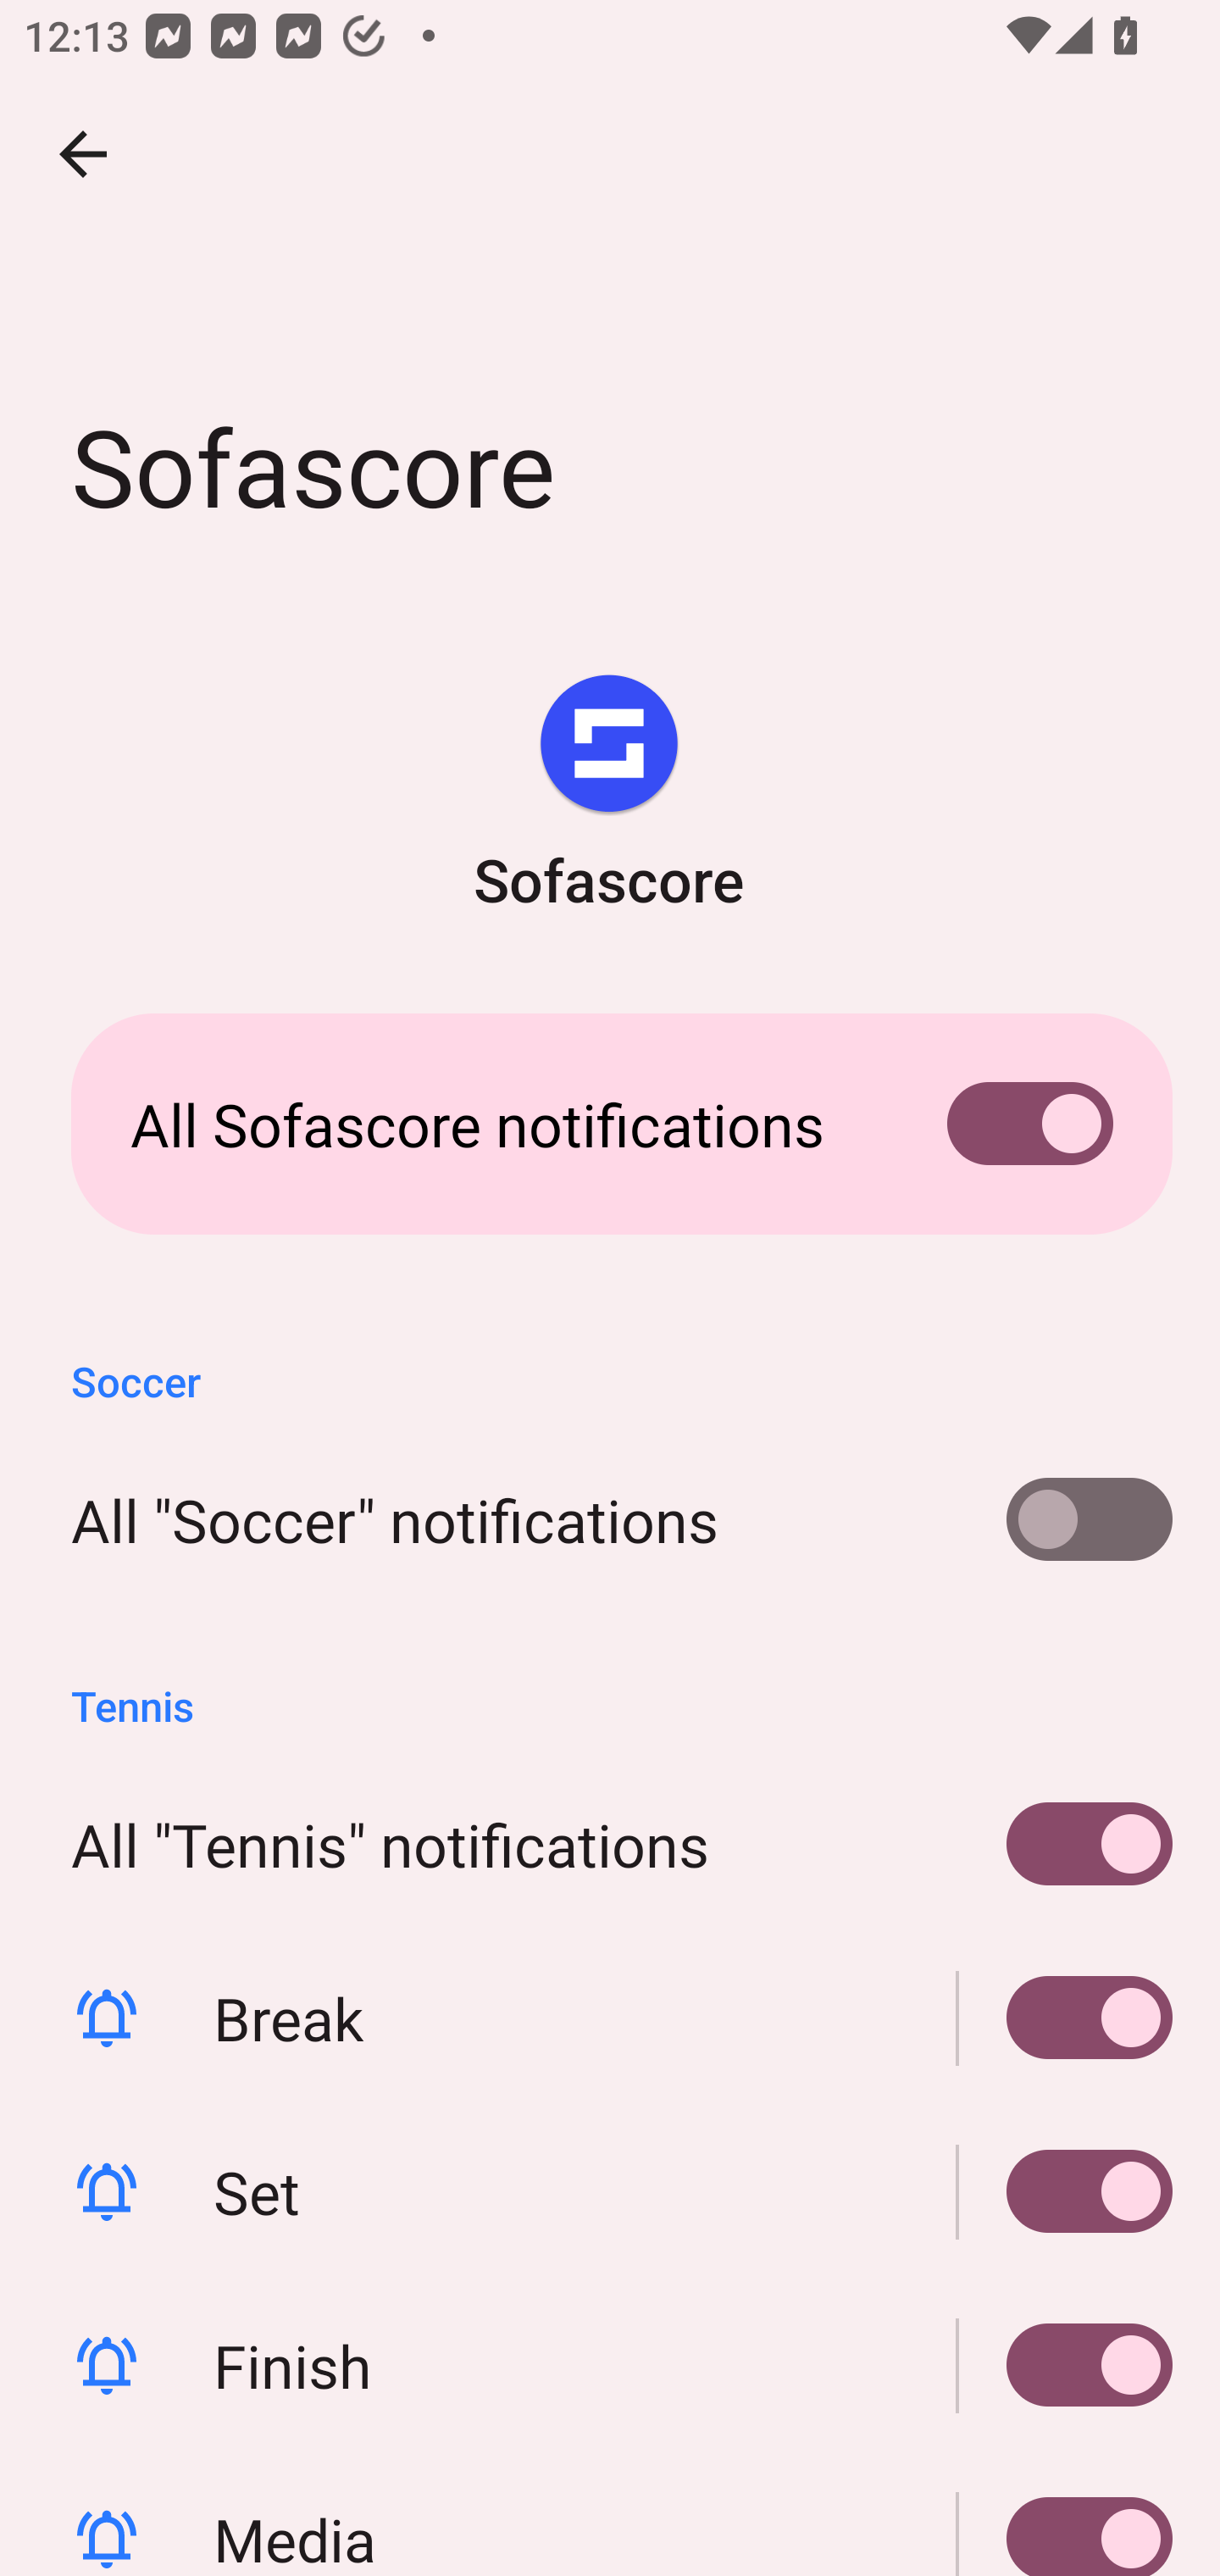  I want to click on All "Soccer" notifications, so click(610, 1519).